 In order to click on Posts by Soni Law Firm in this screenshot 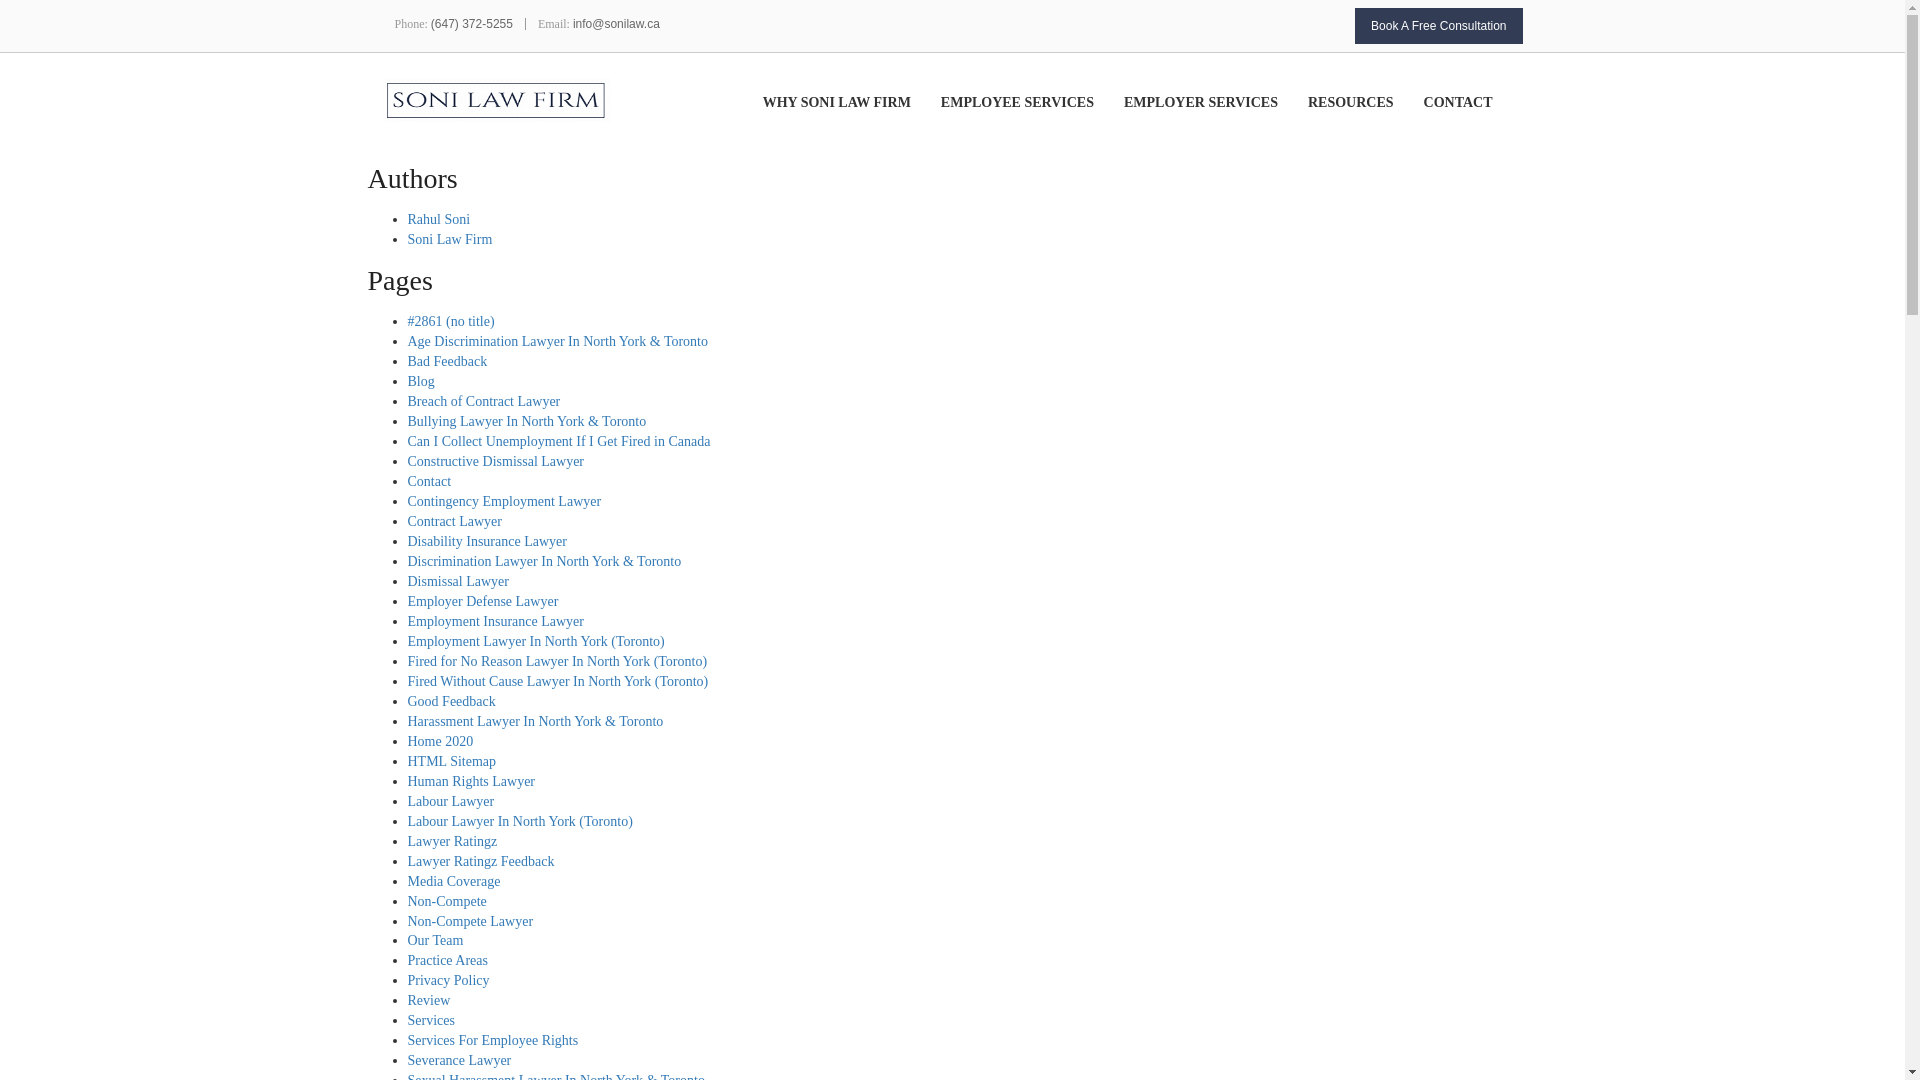, I will do `click(450, 240)`.